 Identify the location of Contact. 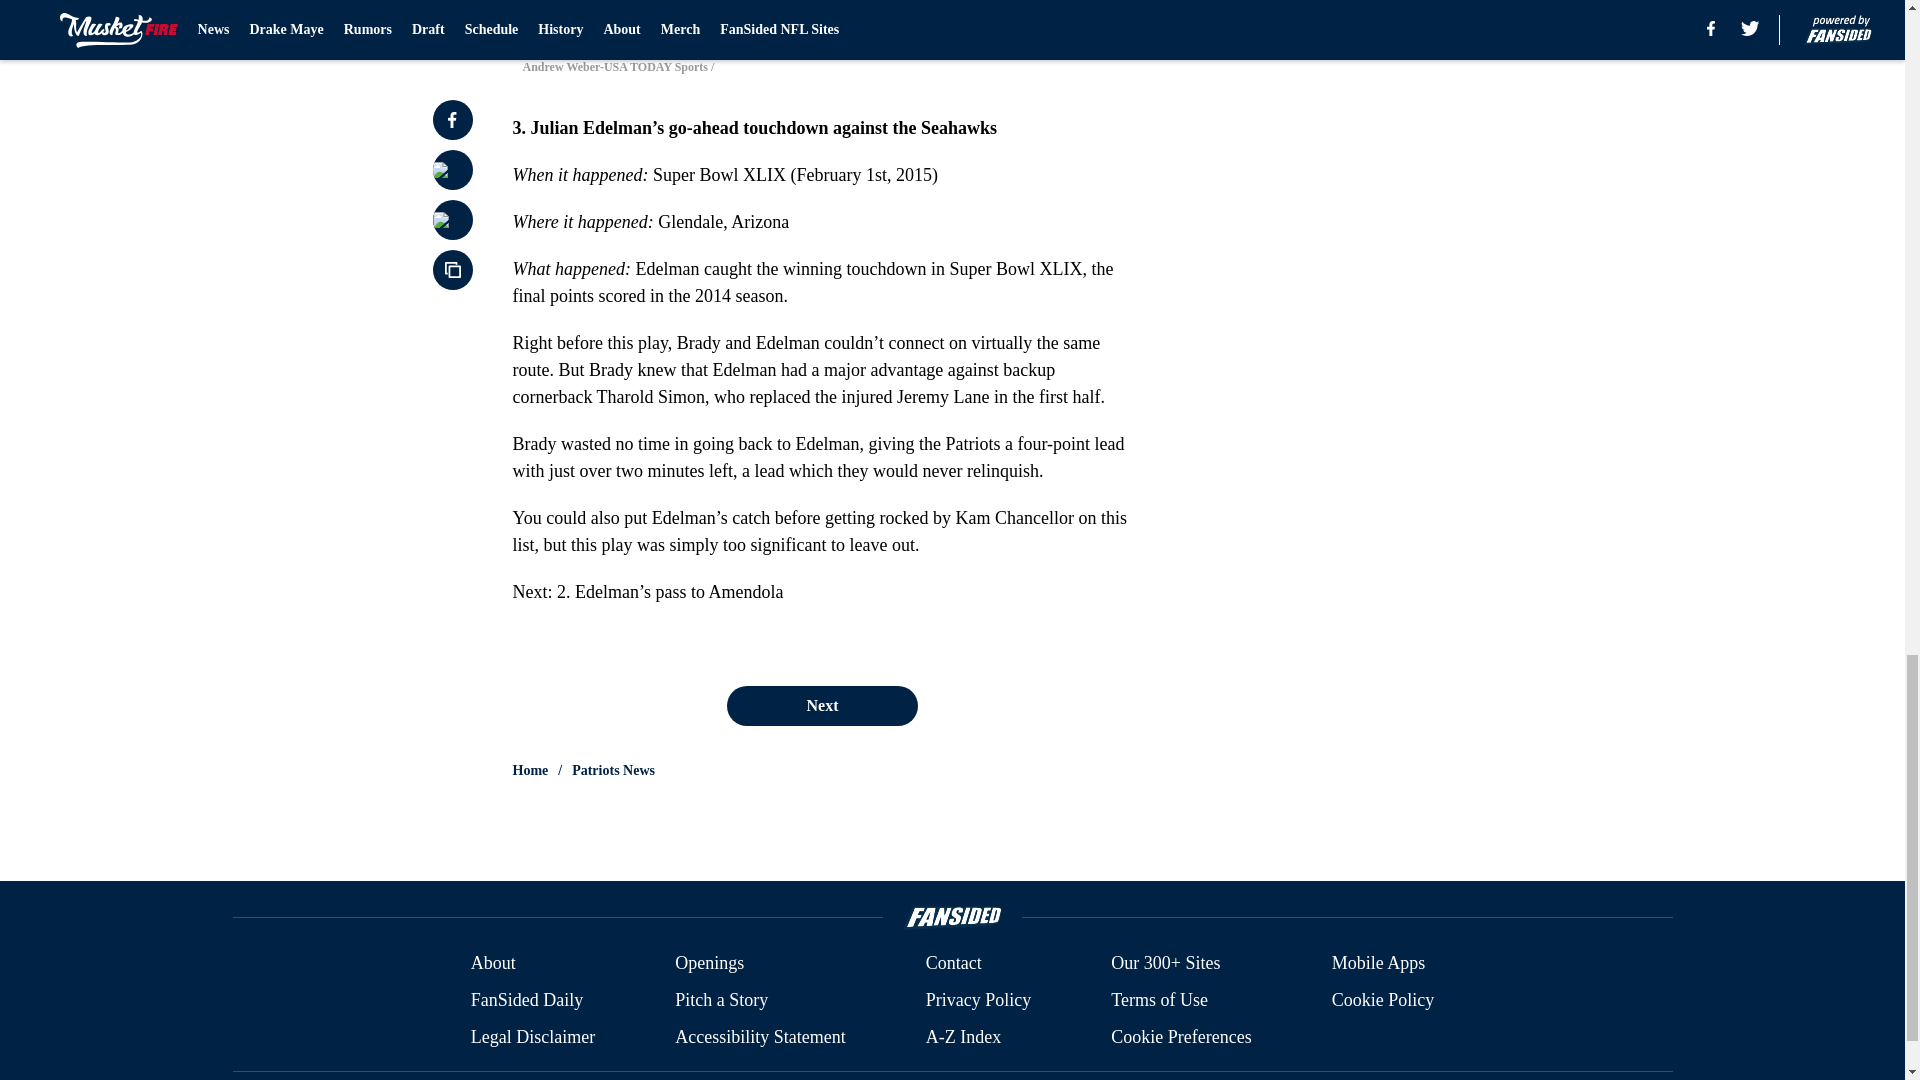
(953, 962).